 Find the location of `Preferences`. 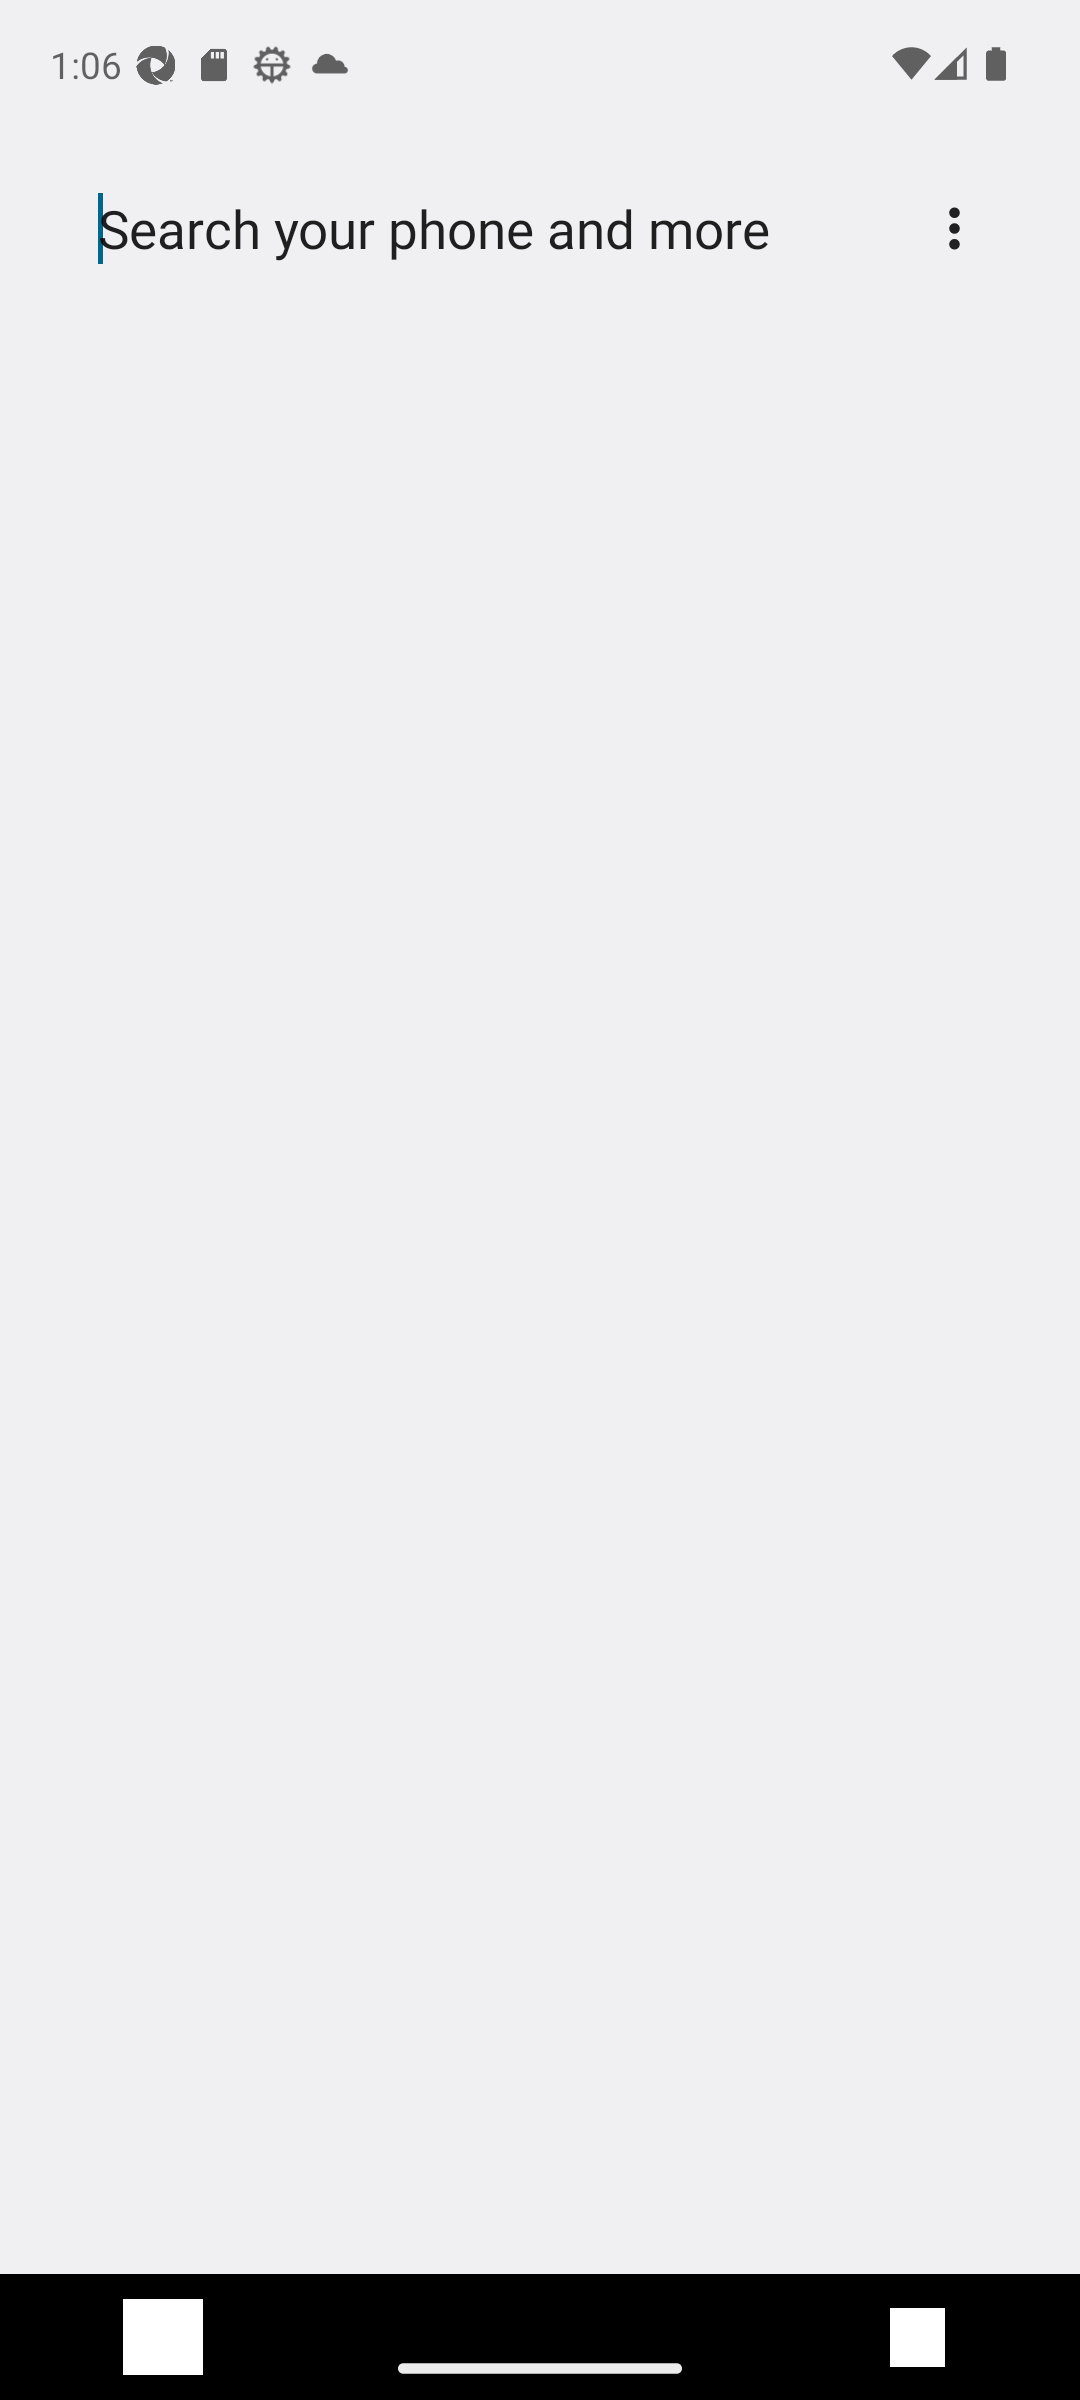

Preferences is located at coordinates (954, 228).